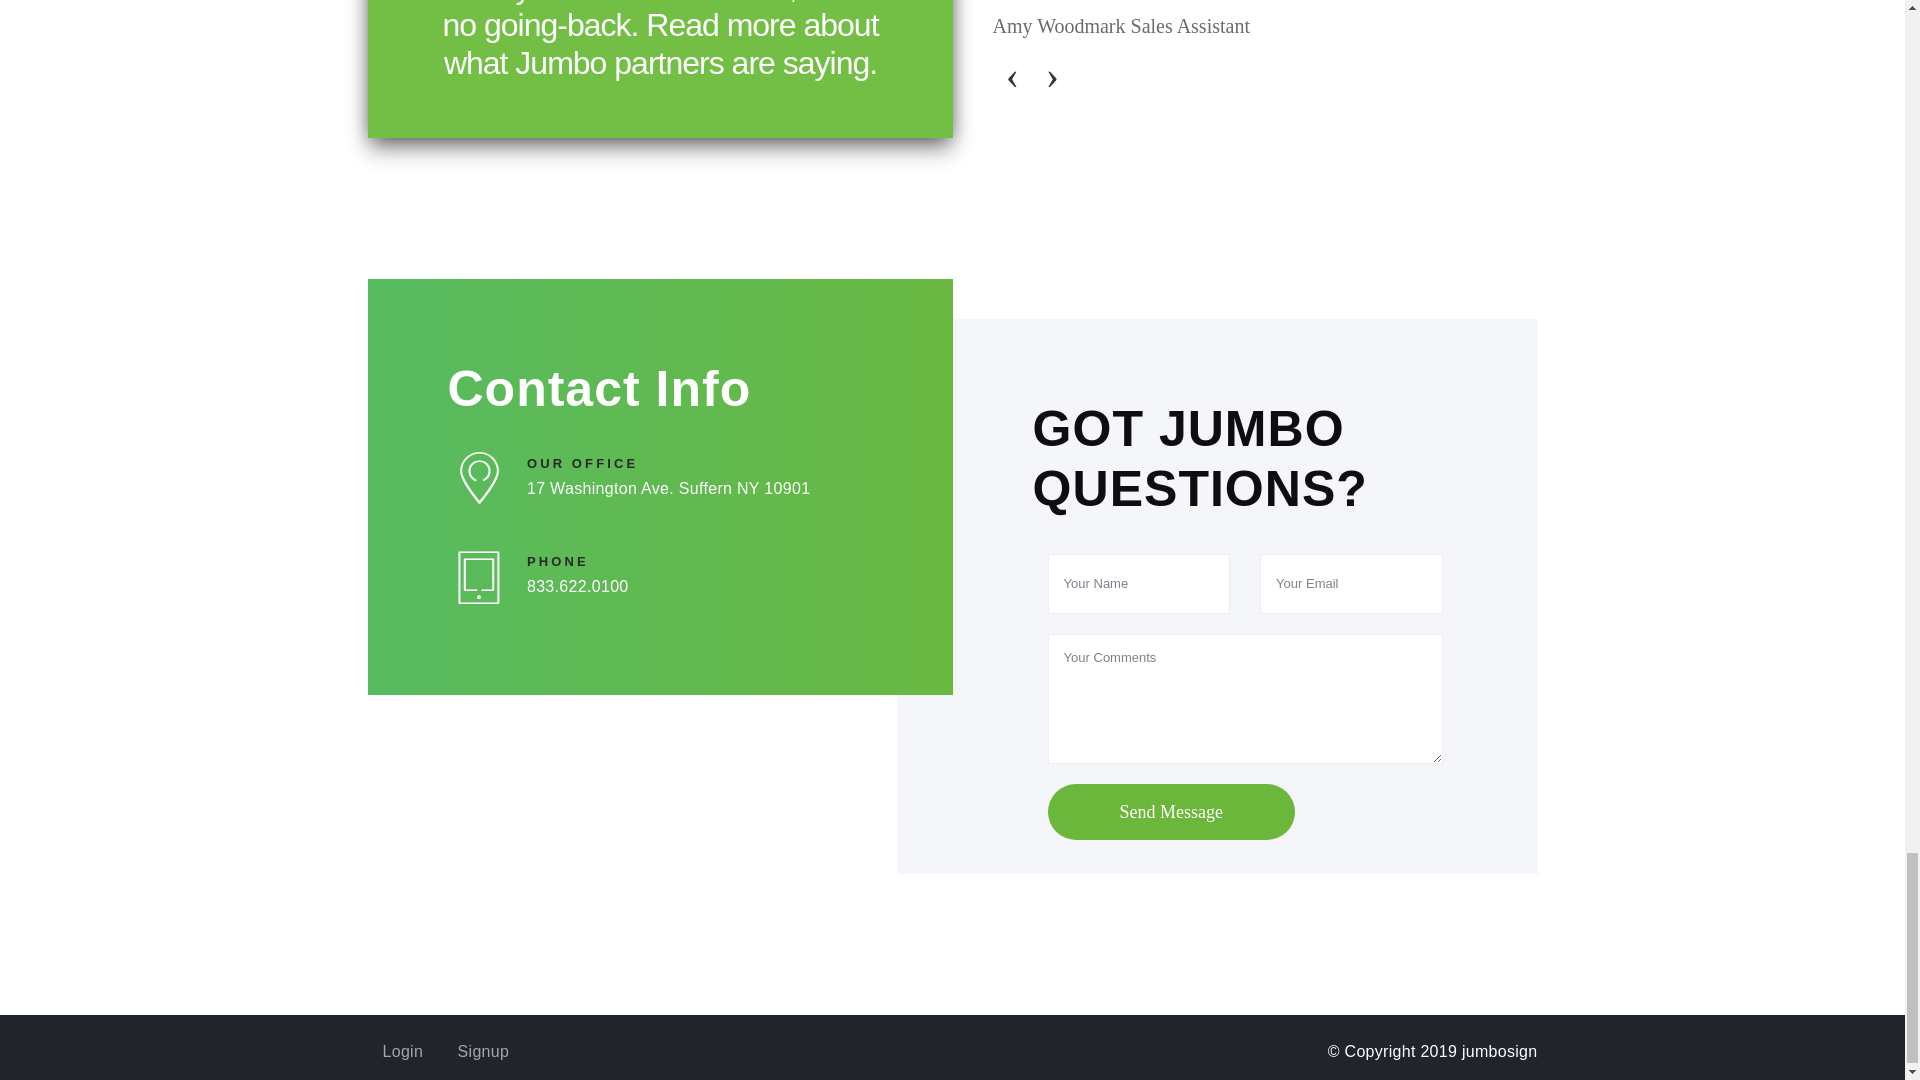 This screenshot has width=1920, height=1080. Describe the element at coordinates (402, 1051) in the screenshot. I see `Login` at that location.